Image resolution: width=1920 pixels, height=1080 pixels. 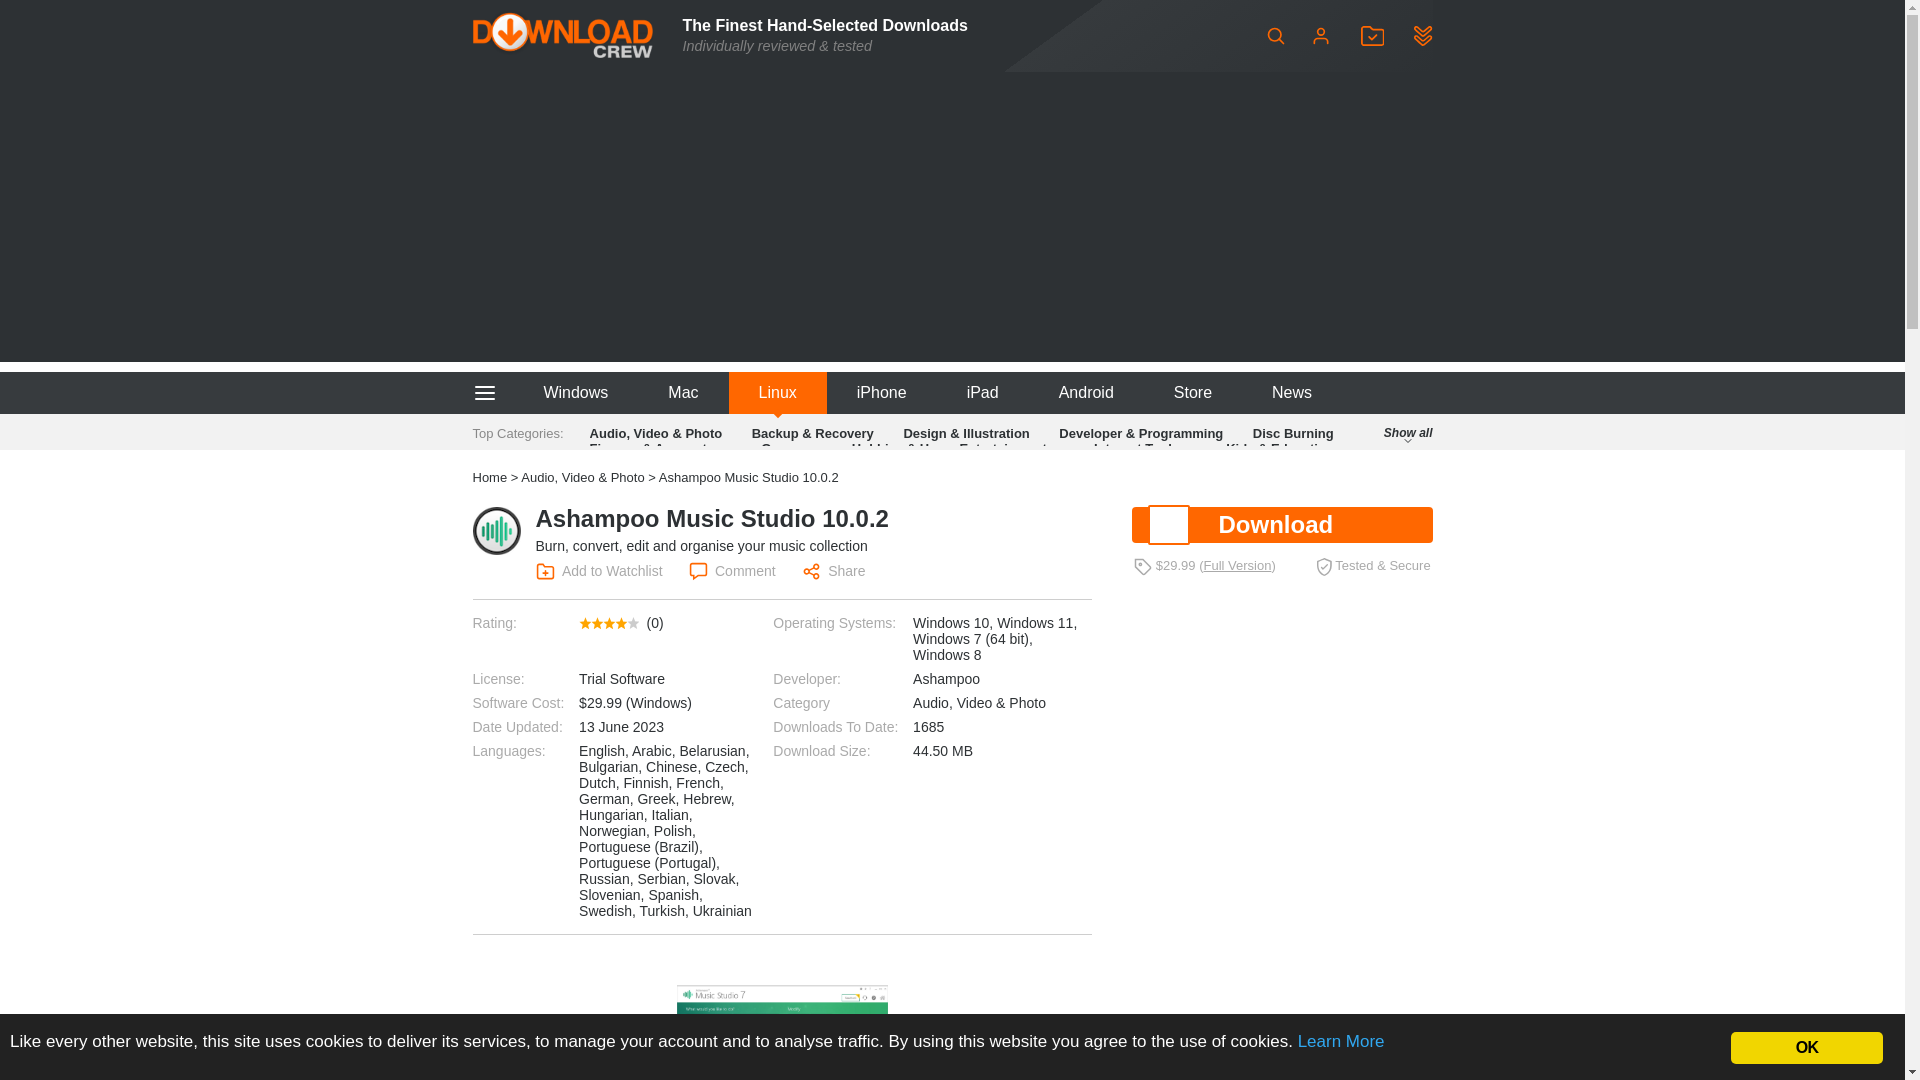 What do you see at coordinates (562, 35) in the screenshot?
I see `Downloadcrew - Home` at bounding box center [562, 35].